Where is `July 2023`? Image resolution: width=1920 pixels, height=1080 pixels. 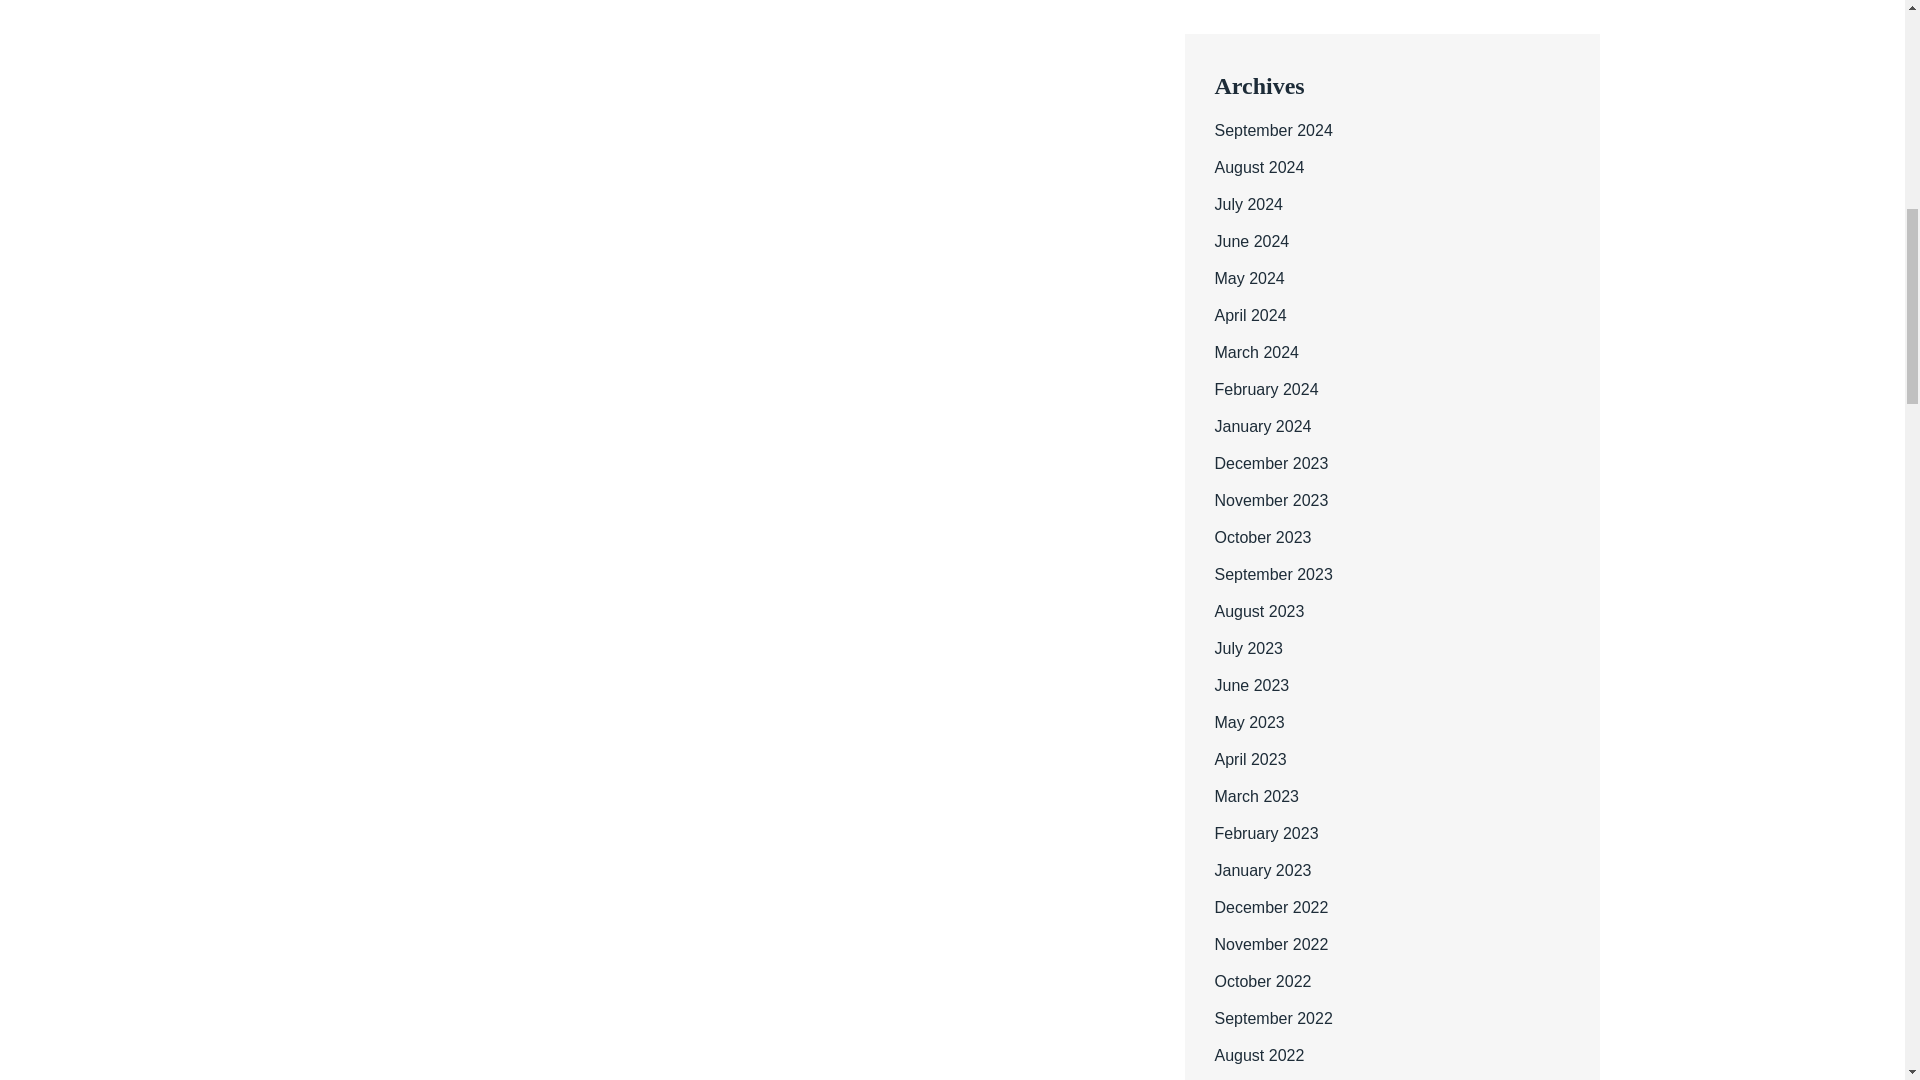
July 2023 is located at coordinates (1248, 648).